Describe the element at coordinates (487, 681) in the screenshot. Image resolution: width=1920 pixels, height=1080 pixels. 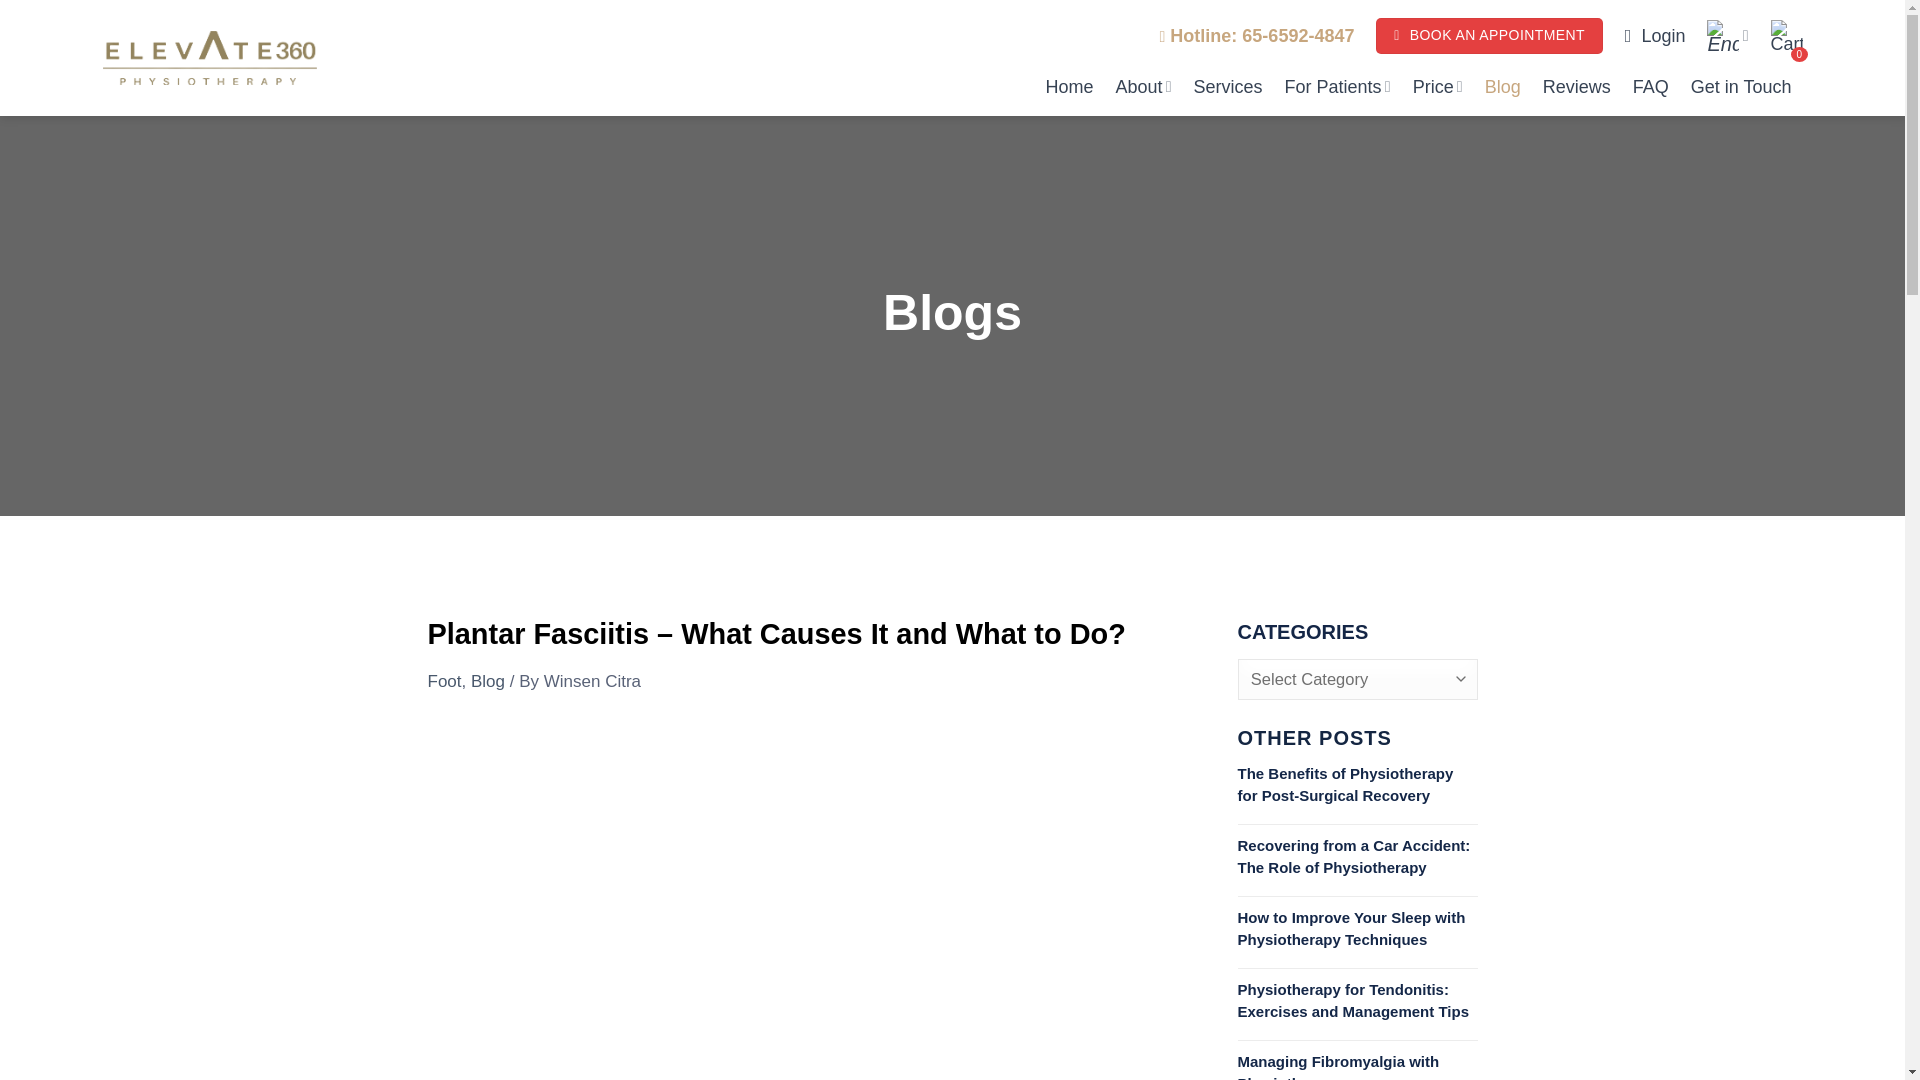
I see `Blog` at that location.